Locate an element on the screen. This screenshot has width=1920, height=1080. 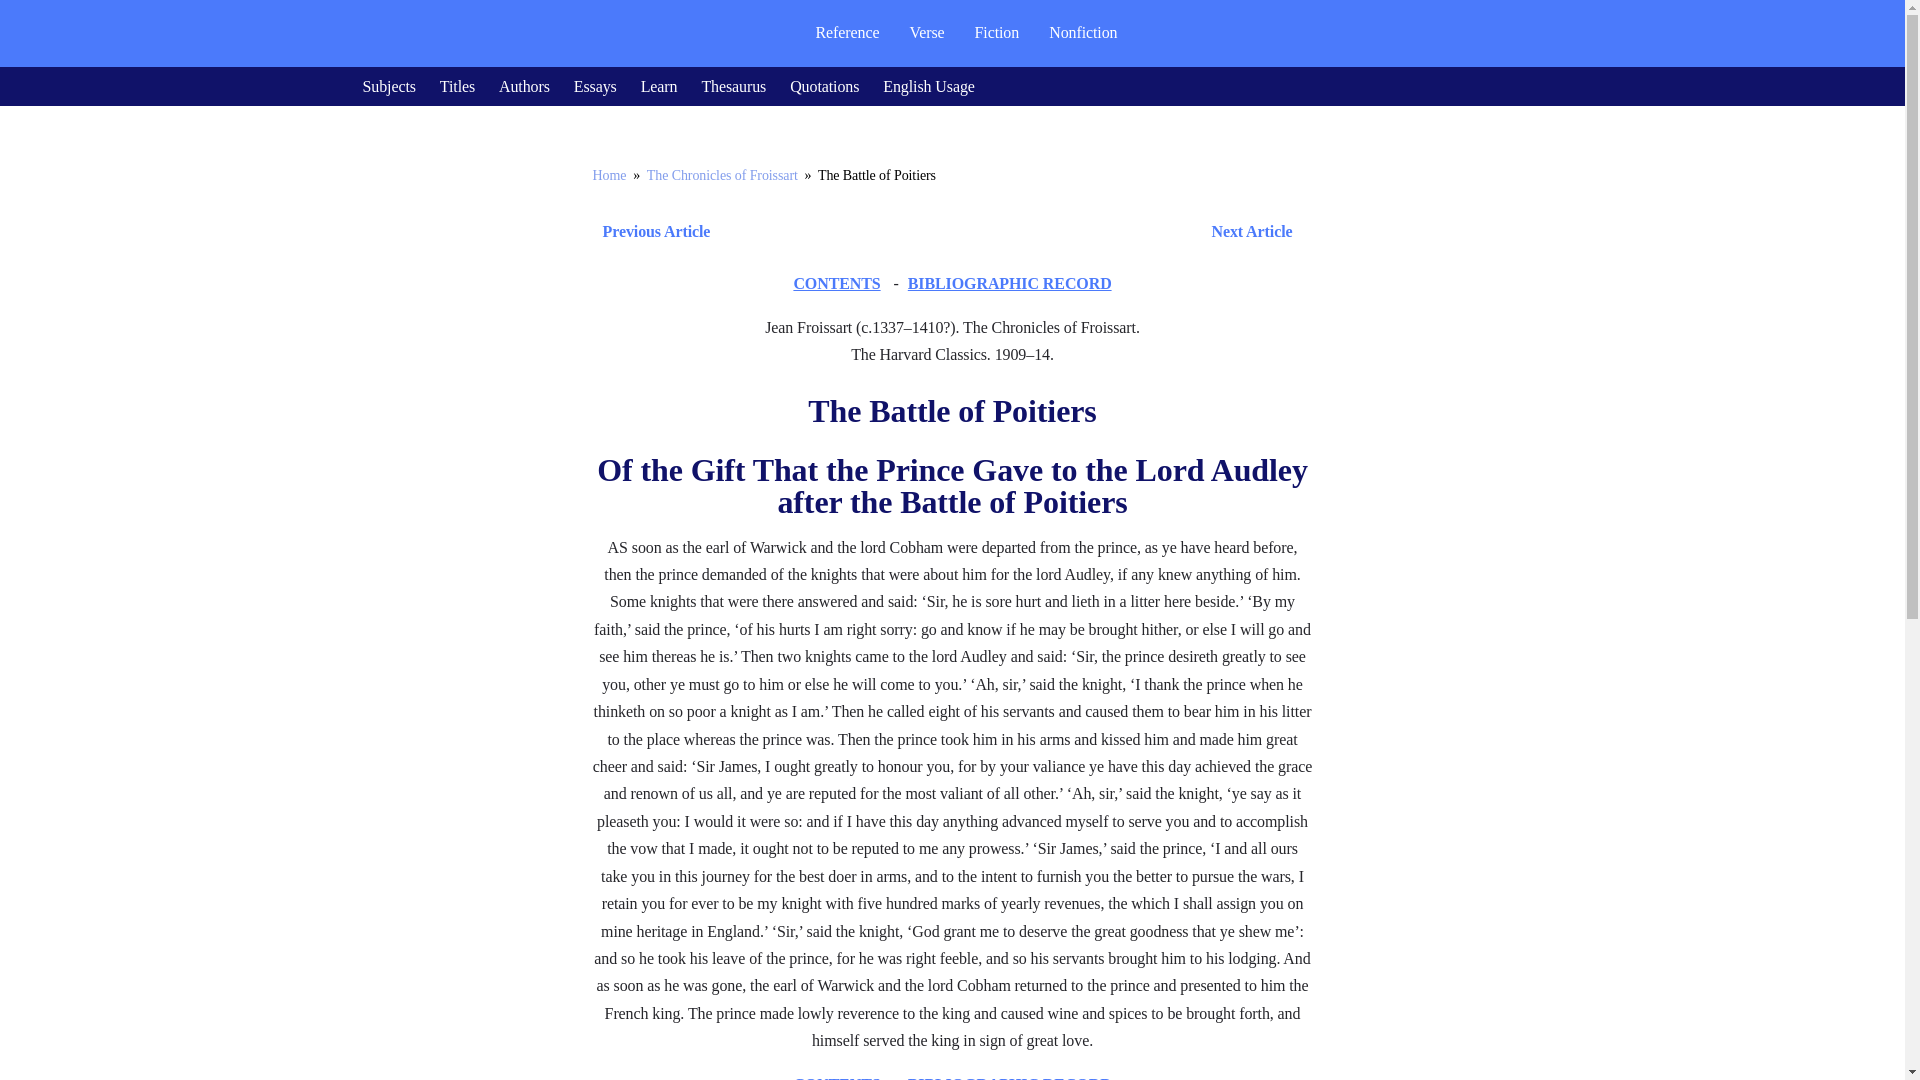
Titles is located at coordinates (456, 86).